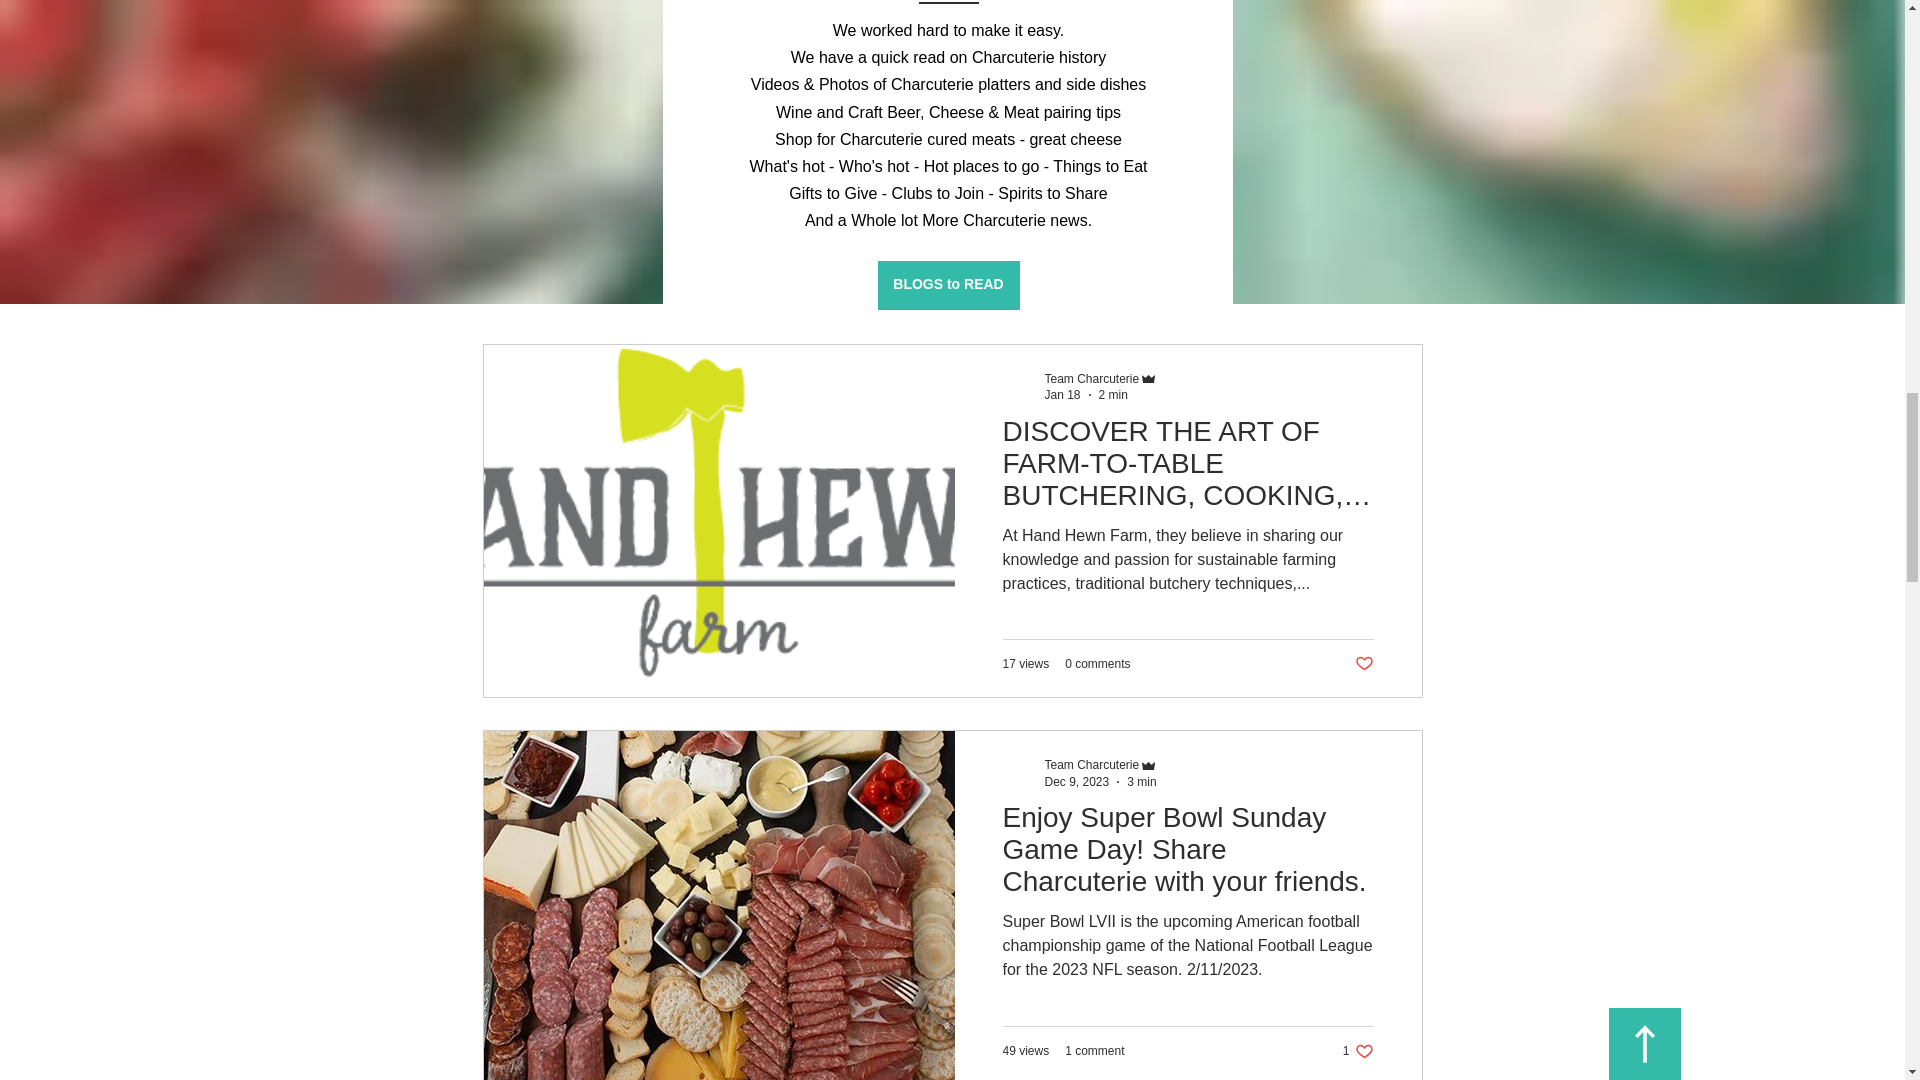 This screenshot has height=1080, width=1920. I want to click on Team Charcuterie, so click(1091, 765).